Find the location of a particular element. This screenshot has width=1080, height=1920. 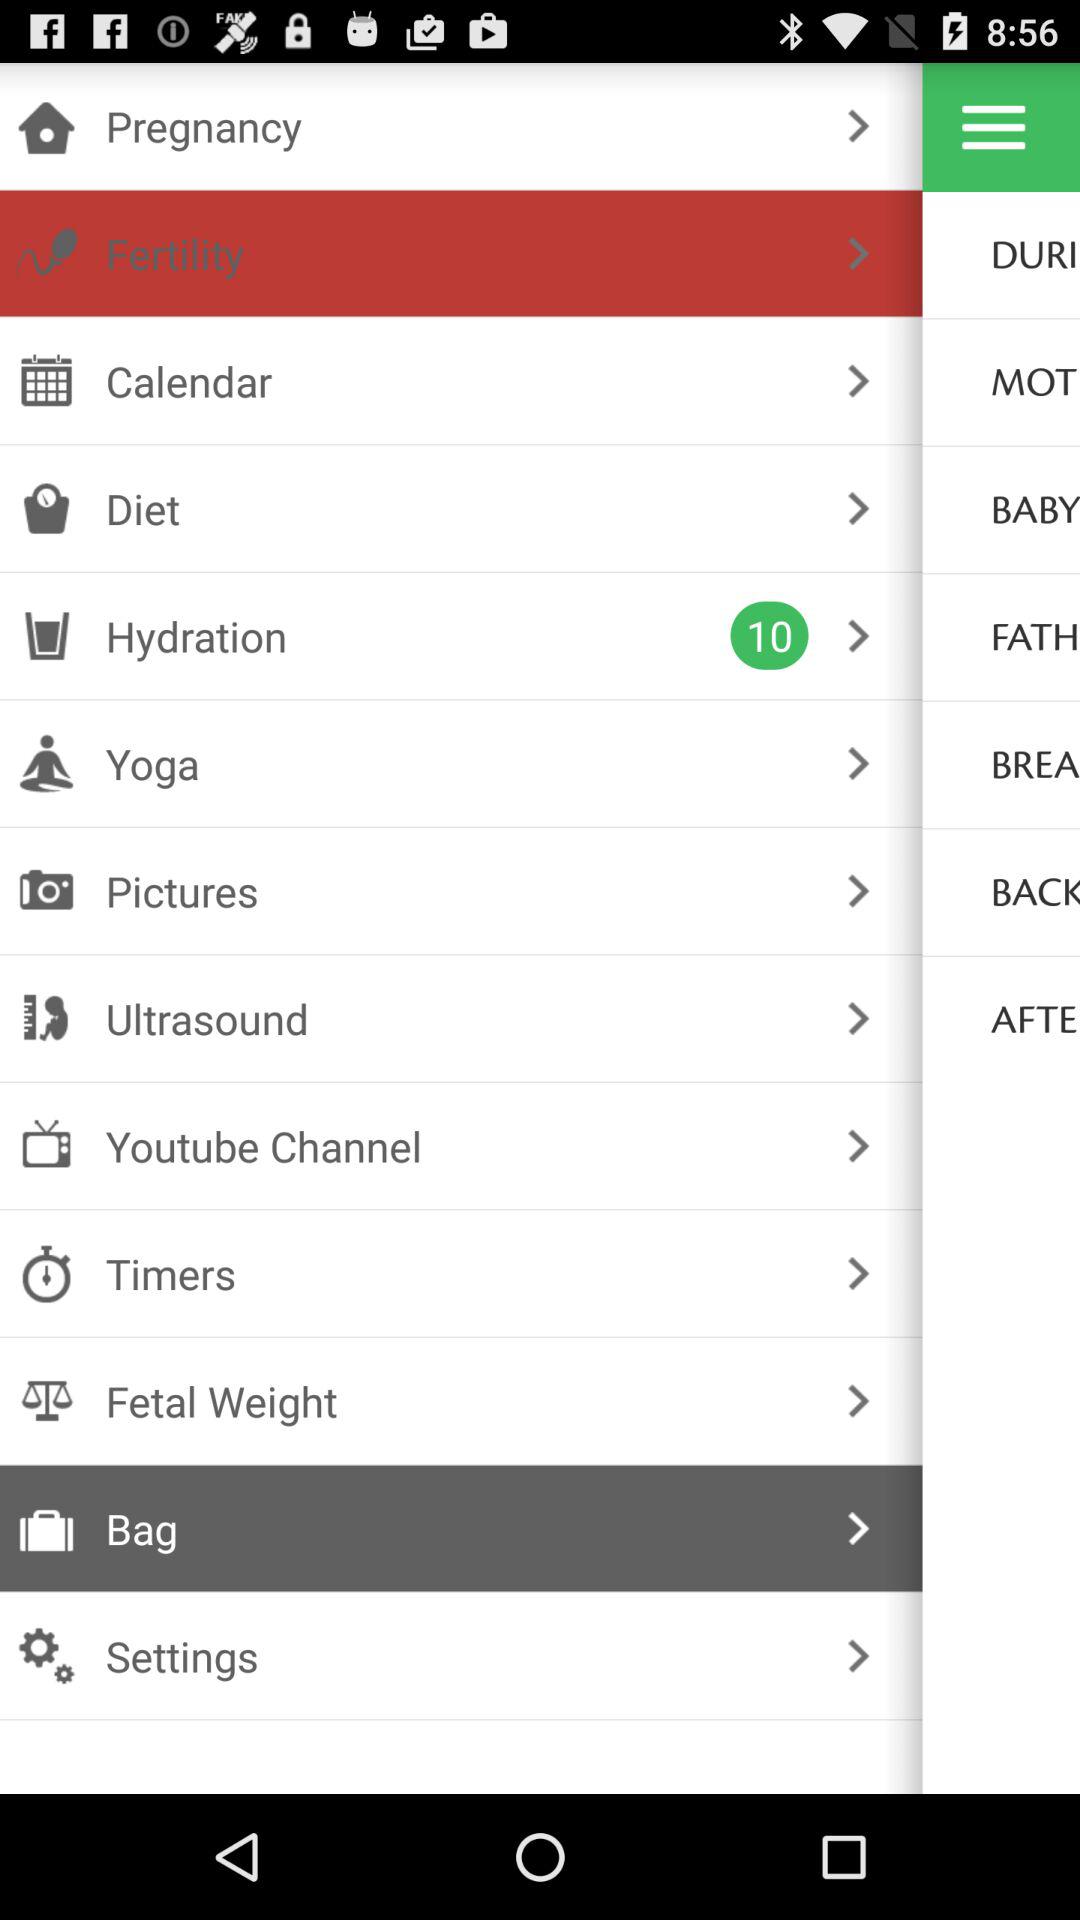

press the pictures icon is located at coordinates (456, 890).